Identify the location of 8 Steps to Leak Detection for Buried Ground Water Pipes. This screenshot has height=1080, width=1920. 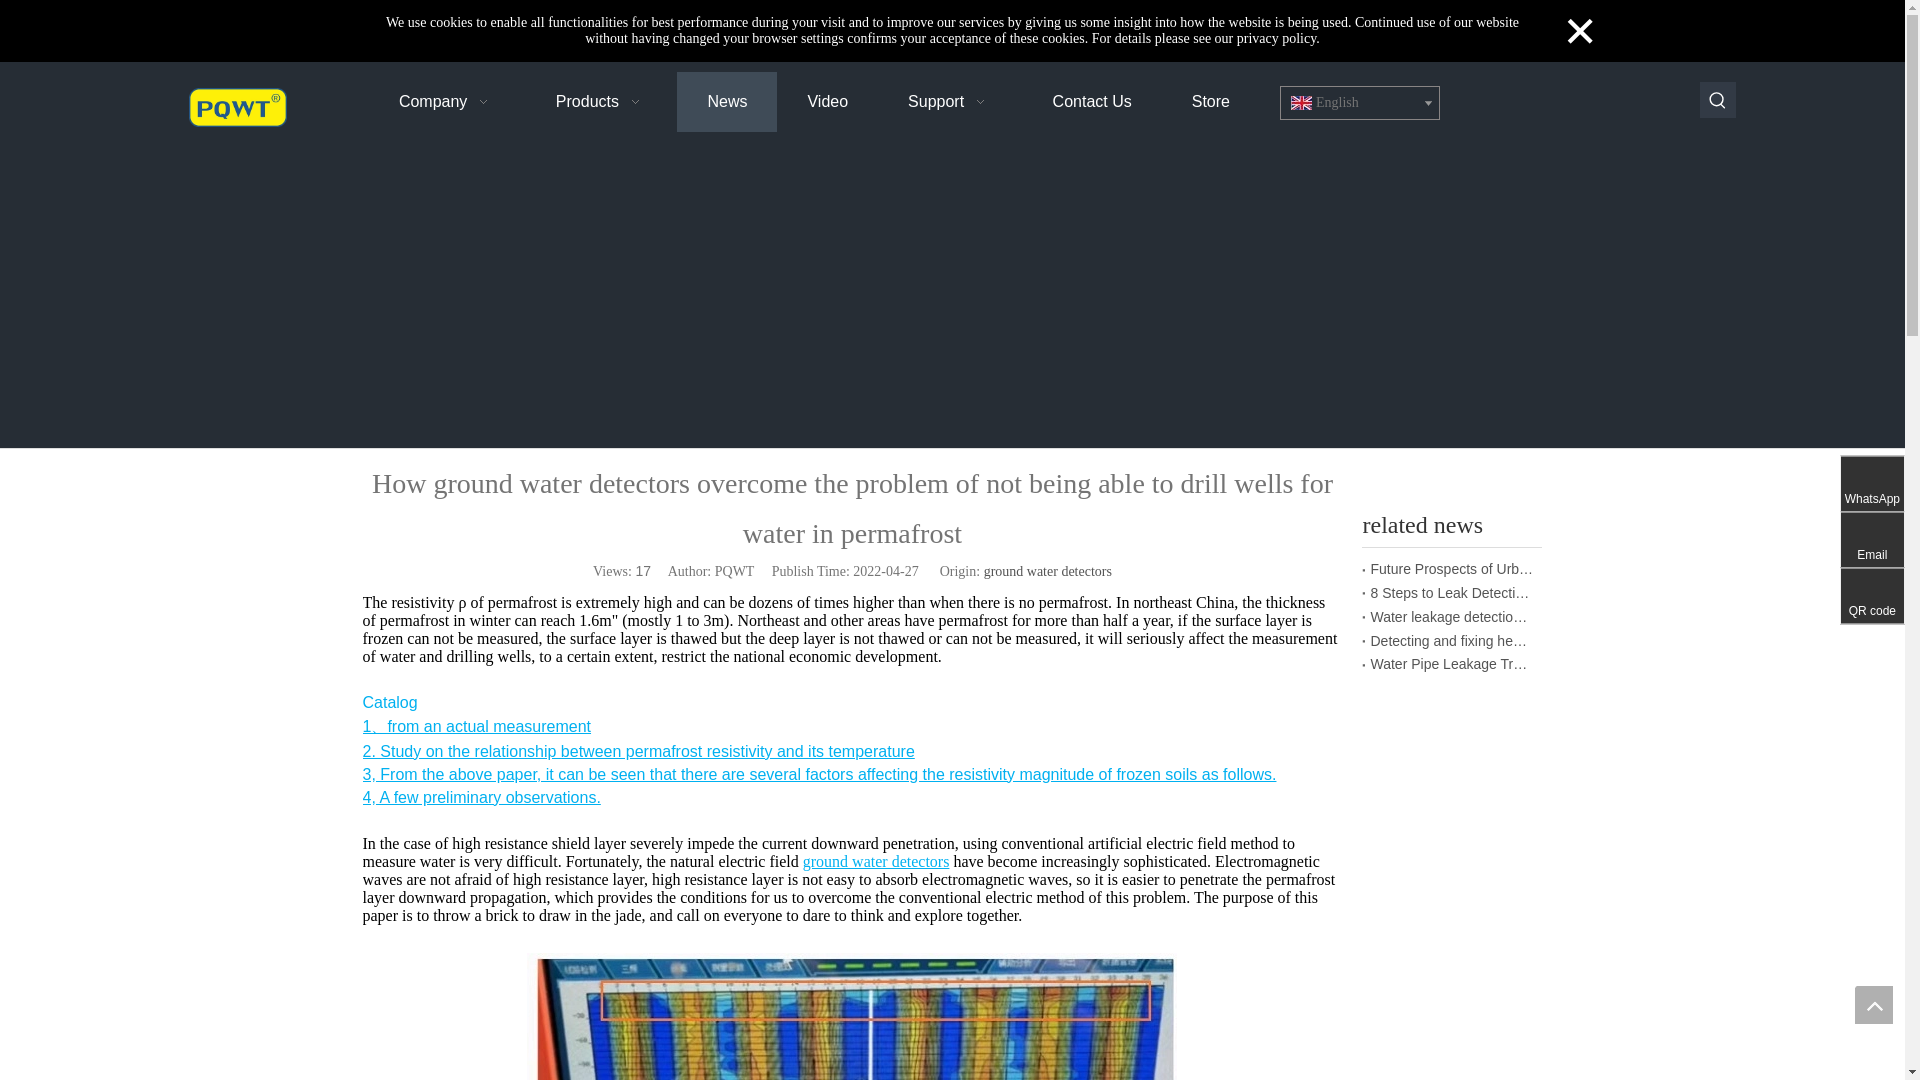
(1452, 594).